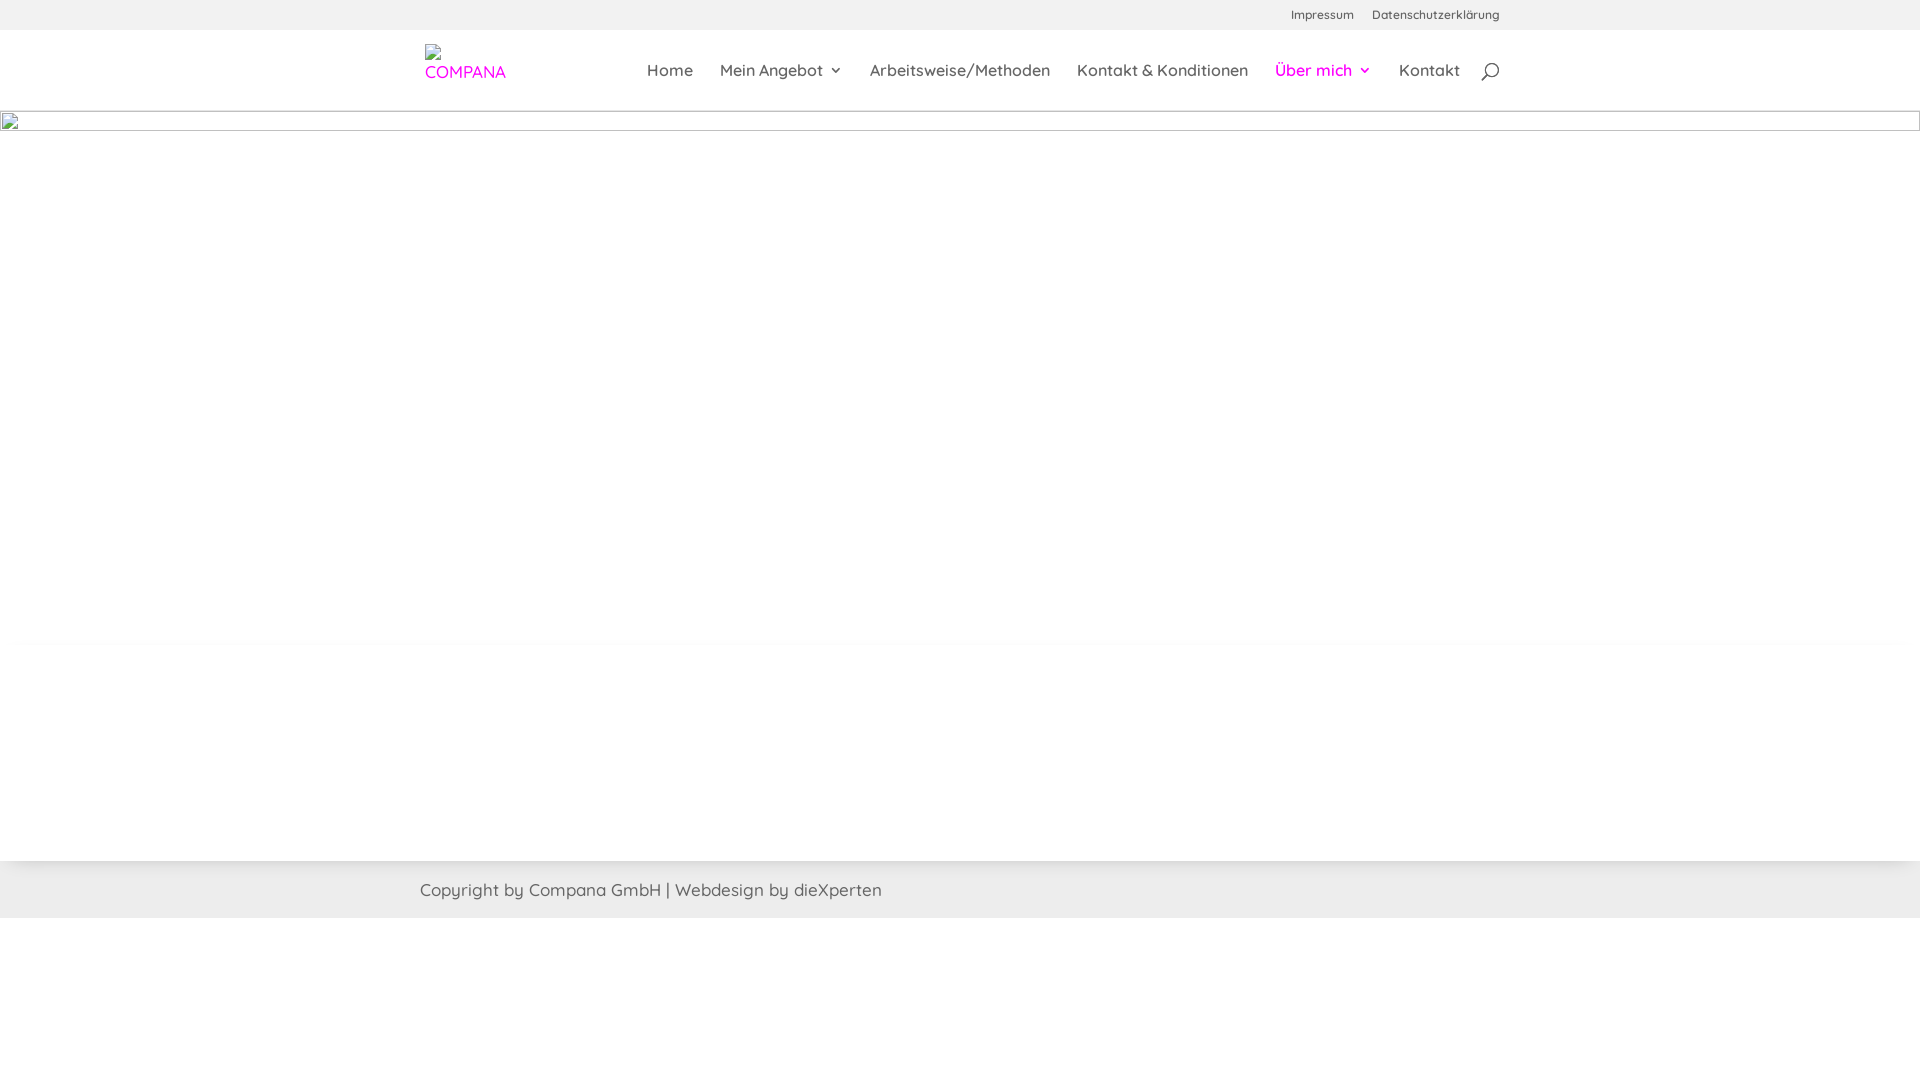  I want to click on Kontakt, so click(1430, 86).